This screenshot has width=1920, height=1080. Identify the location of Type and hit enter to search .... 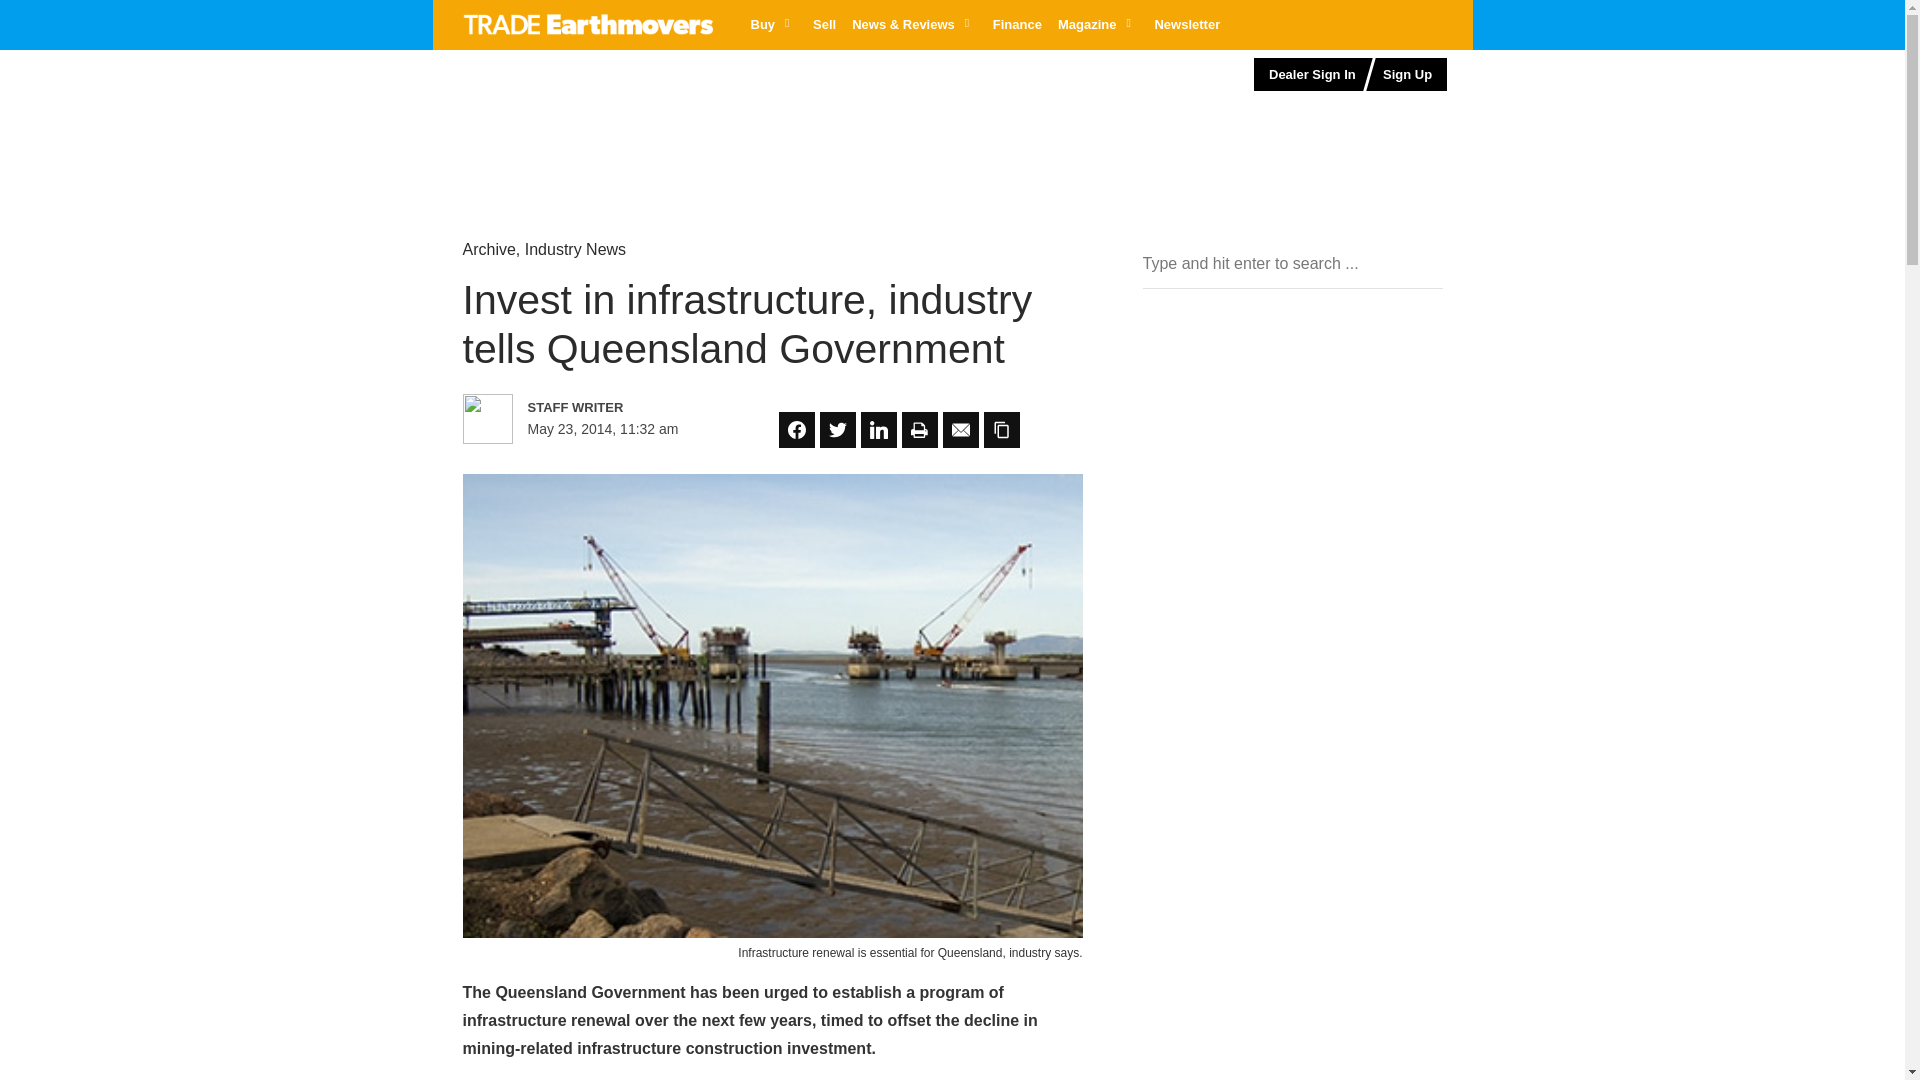
(1292, 264).